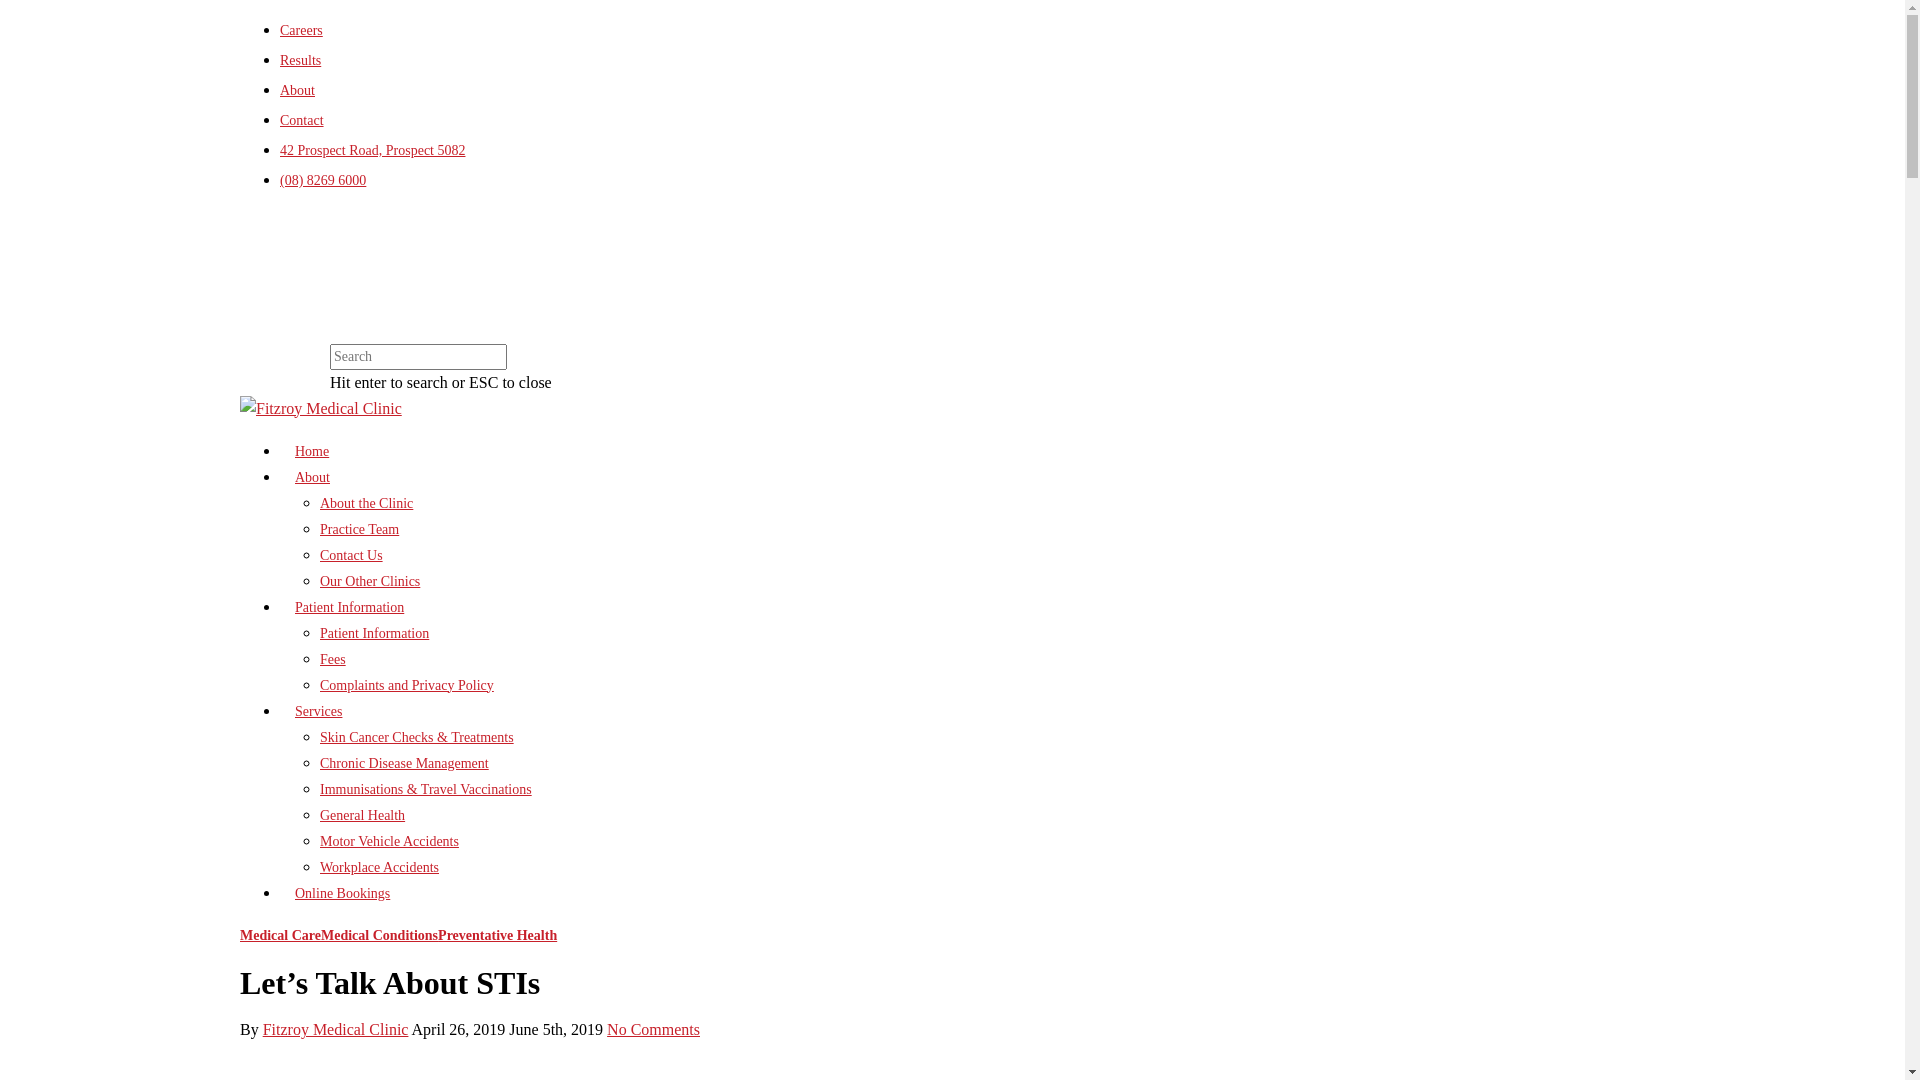 This screenshot has height=1080, width=1920. Describe the element at coordinates (406, 686) in the screenshot. I see `Complaints and Privacy Policy` at that location.